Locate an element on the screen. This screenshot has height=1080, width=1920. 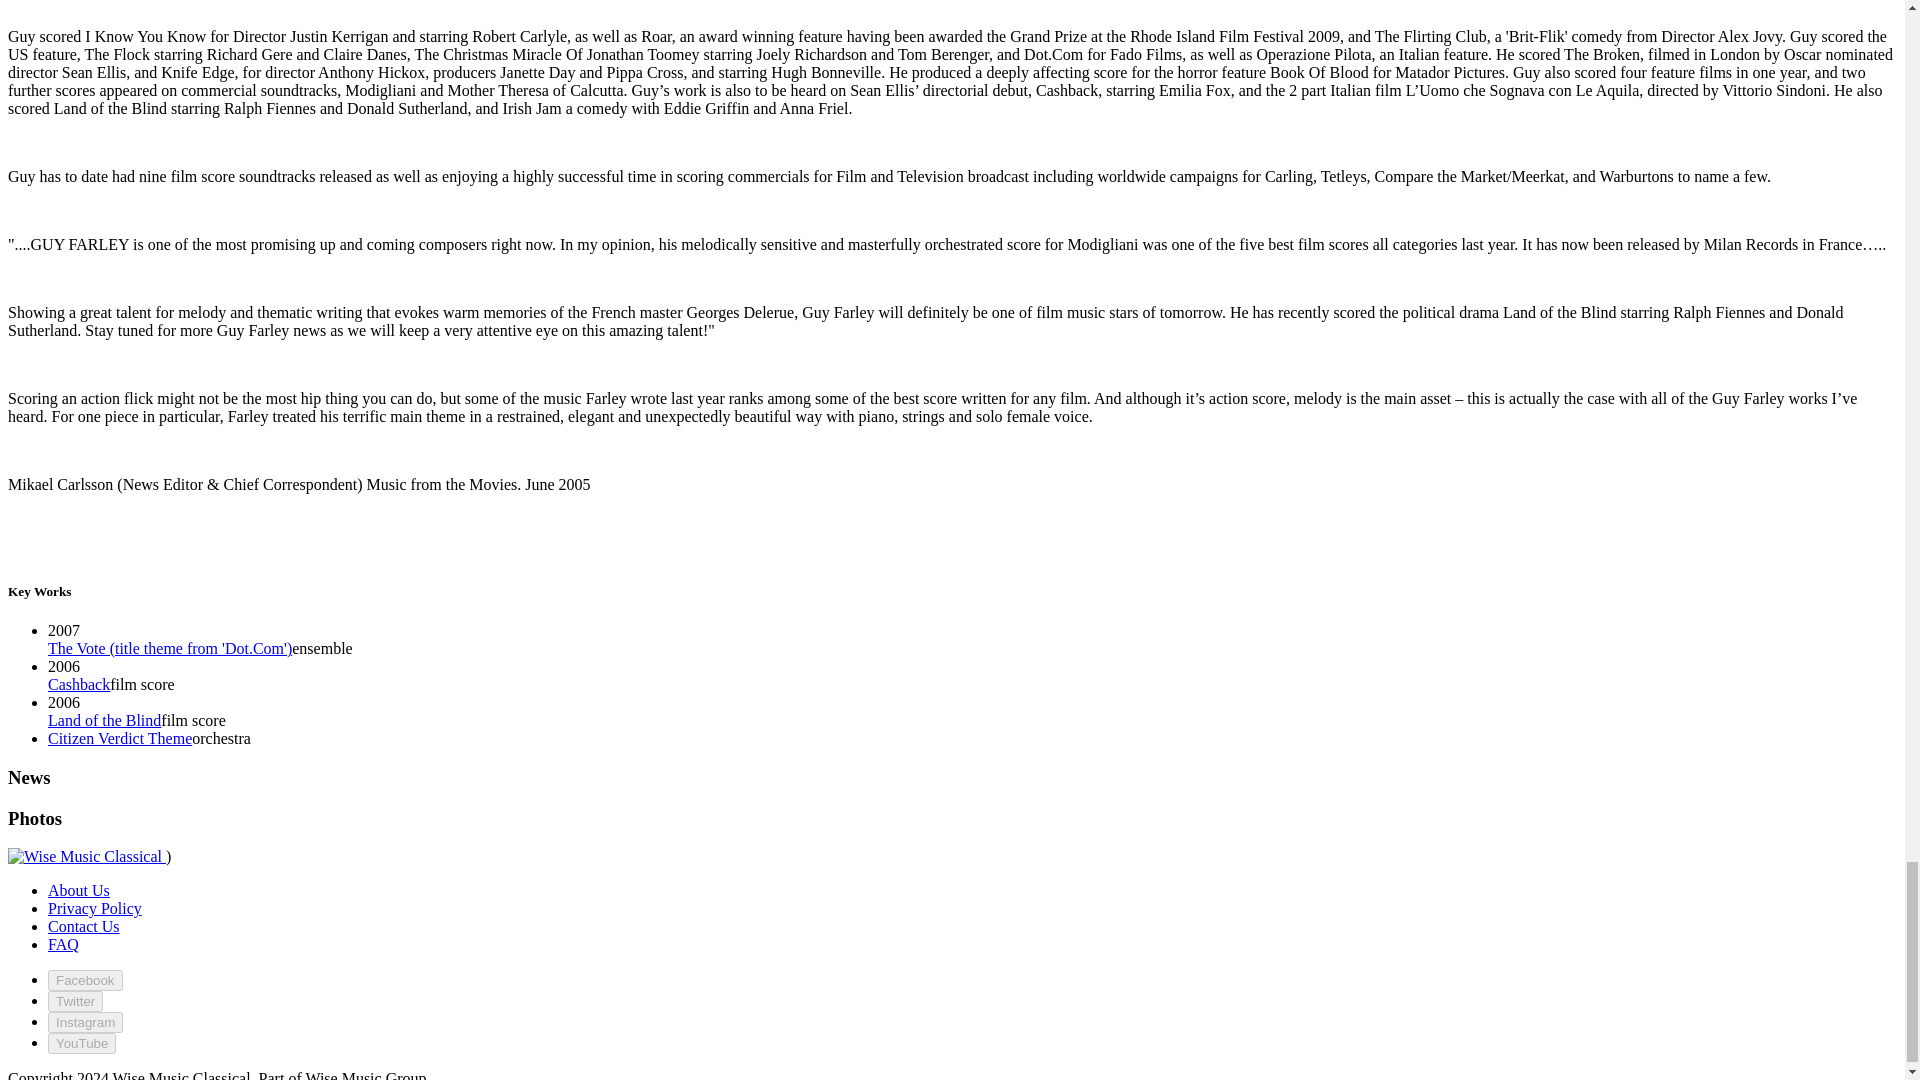
Facebook is located at coordinates (85, 980).